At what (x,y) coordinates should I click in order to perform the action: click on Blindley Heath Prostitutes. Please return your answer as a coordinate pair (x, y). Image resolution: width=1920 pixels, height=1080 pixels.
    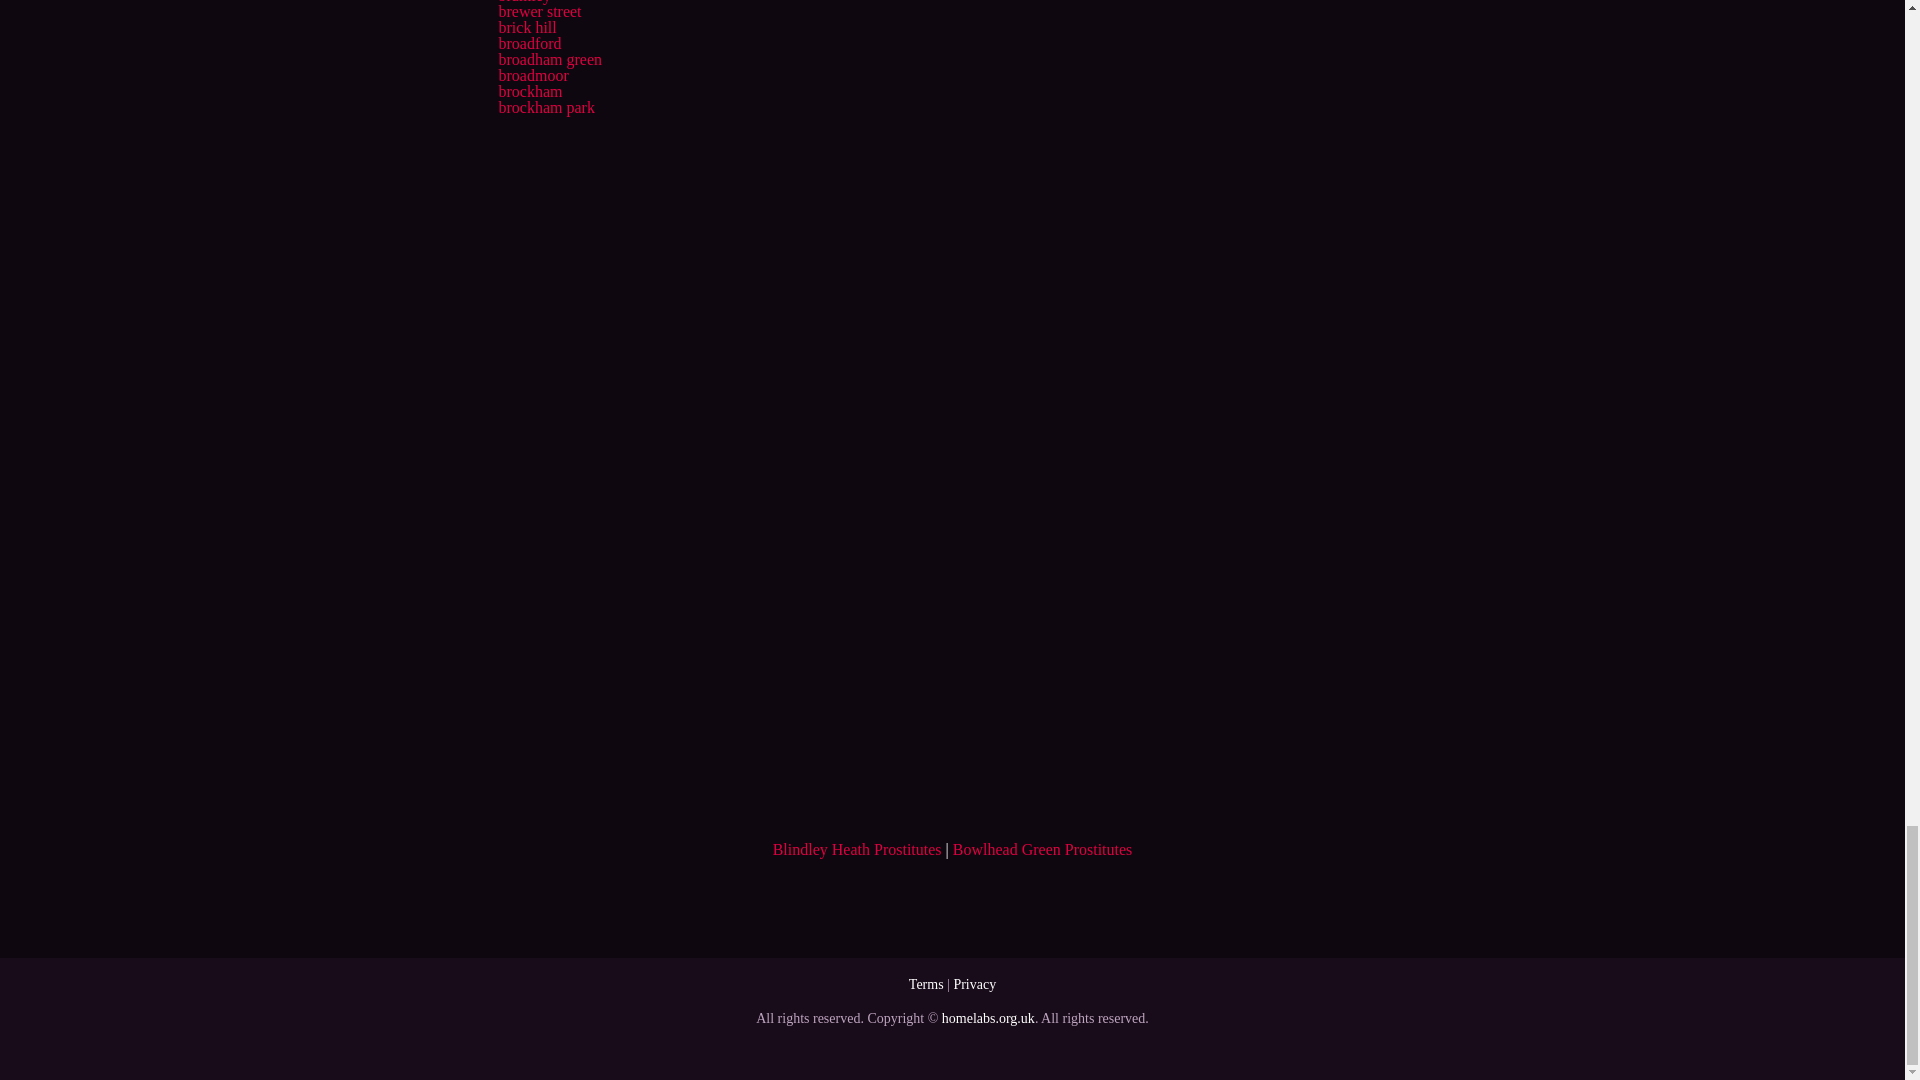
    Looking at the image, I should click on (858, 849).